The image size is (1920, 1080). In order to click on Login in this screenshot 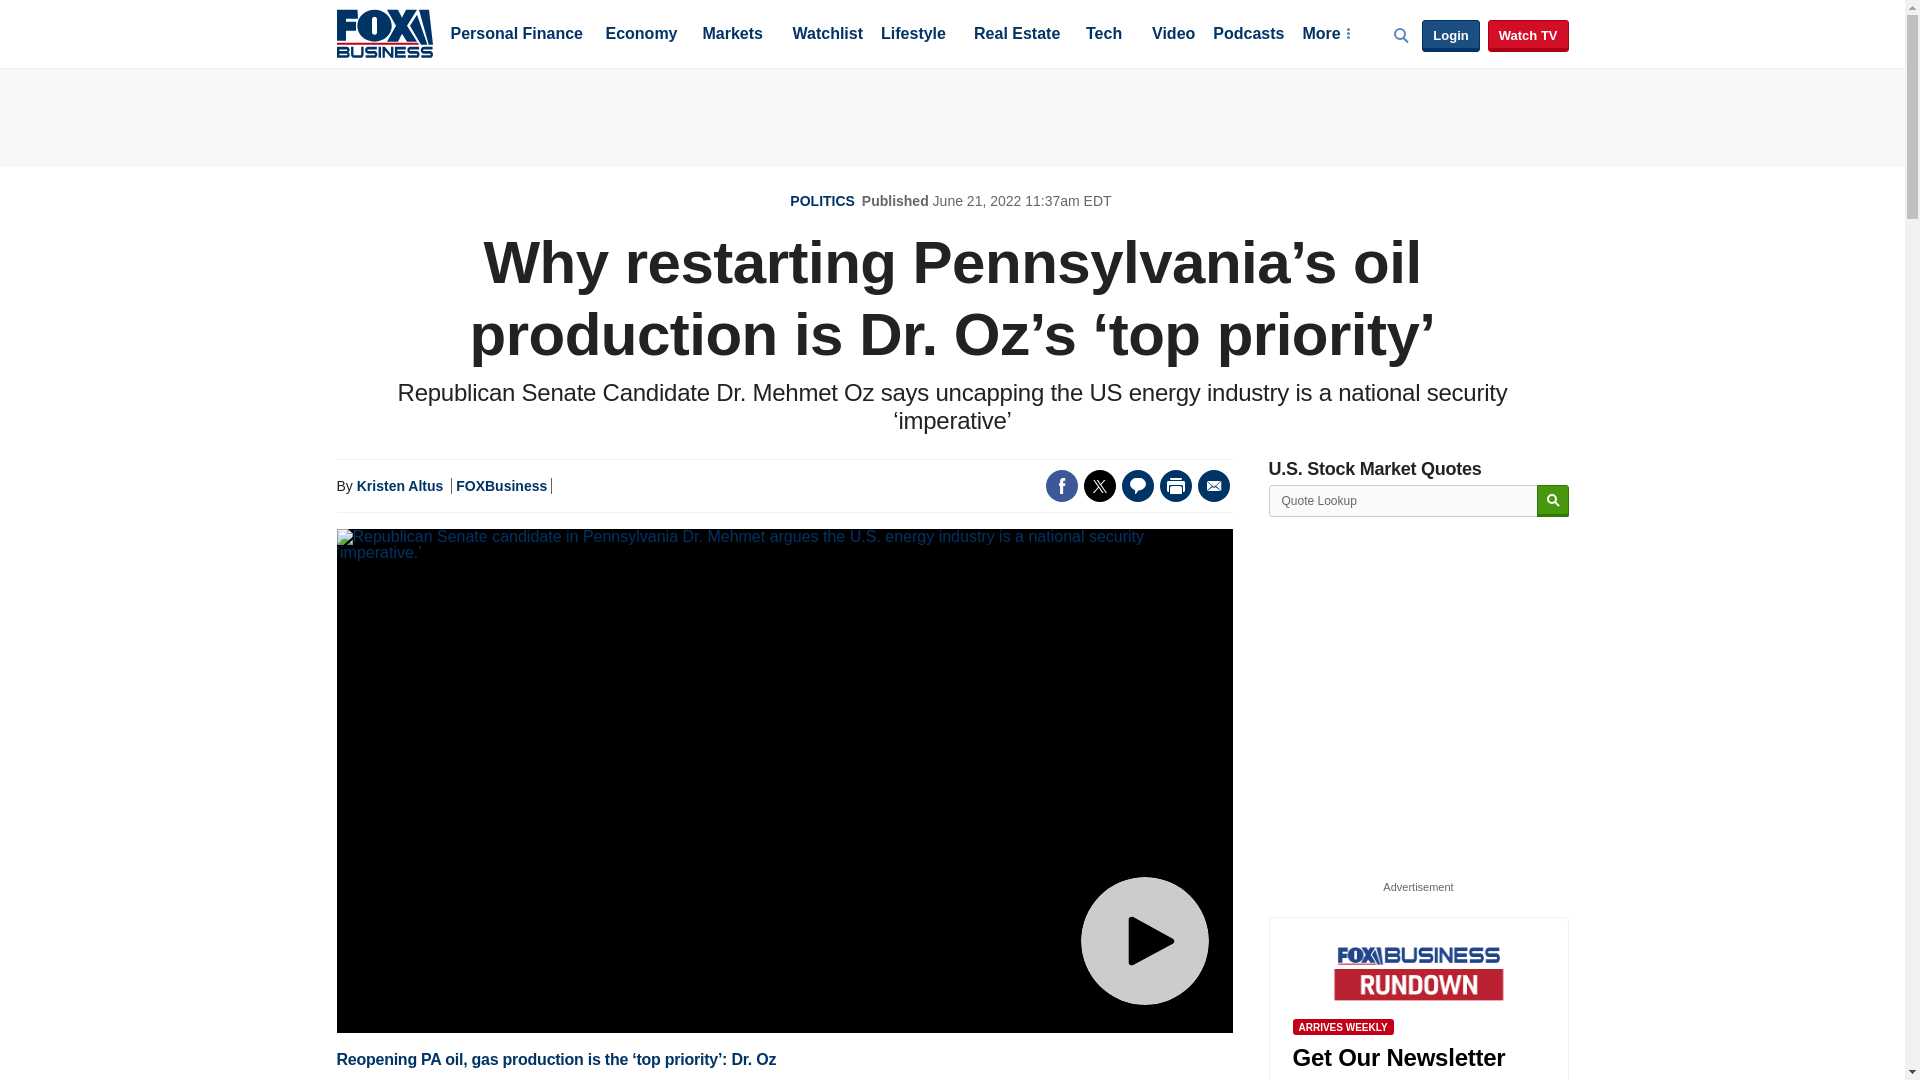, I will do `click(1450, 36)`.